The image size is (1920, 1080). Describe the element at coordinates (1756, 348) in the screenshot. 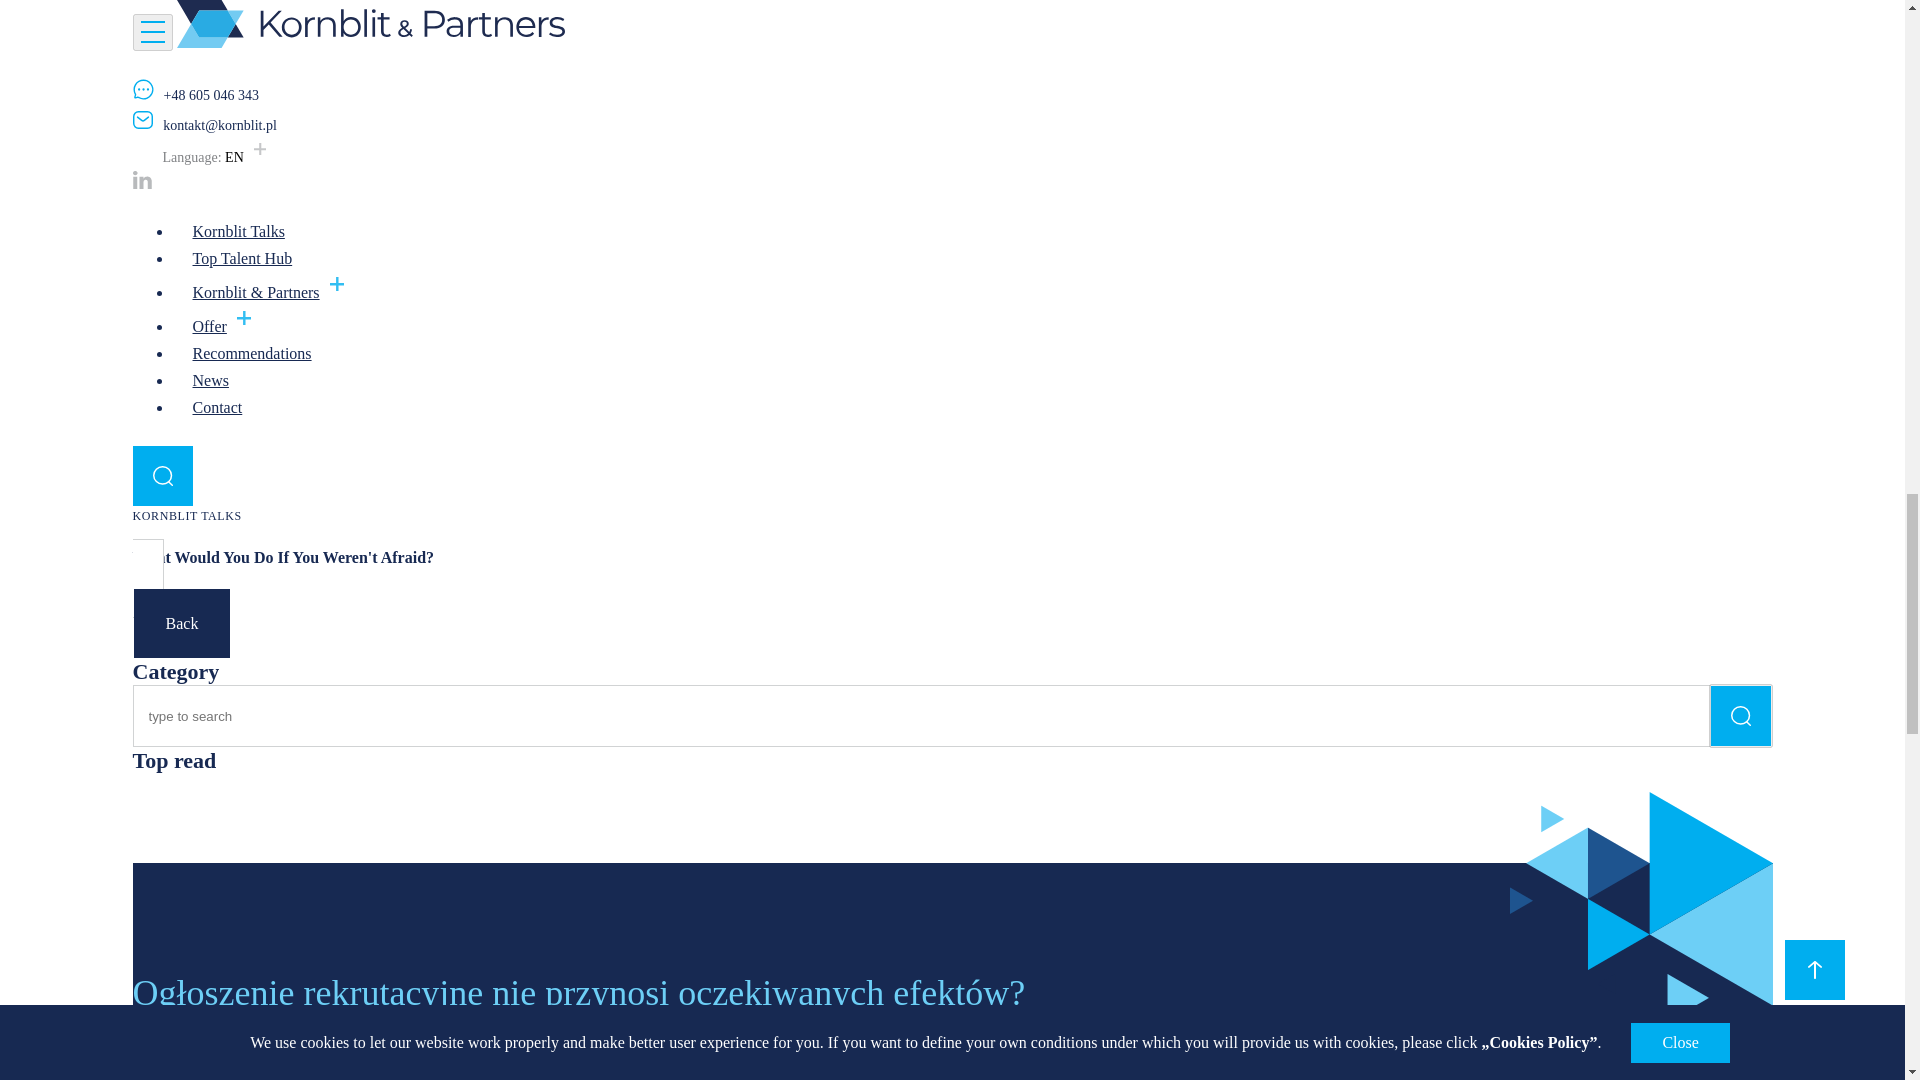

I see `Back` at that location.